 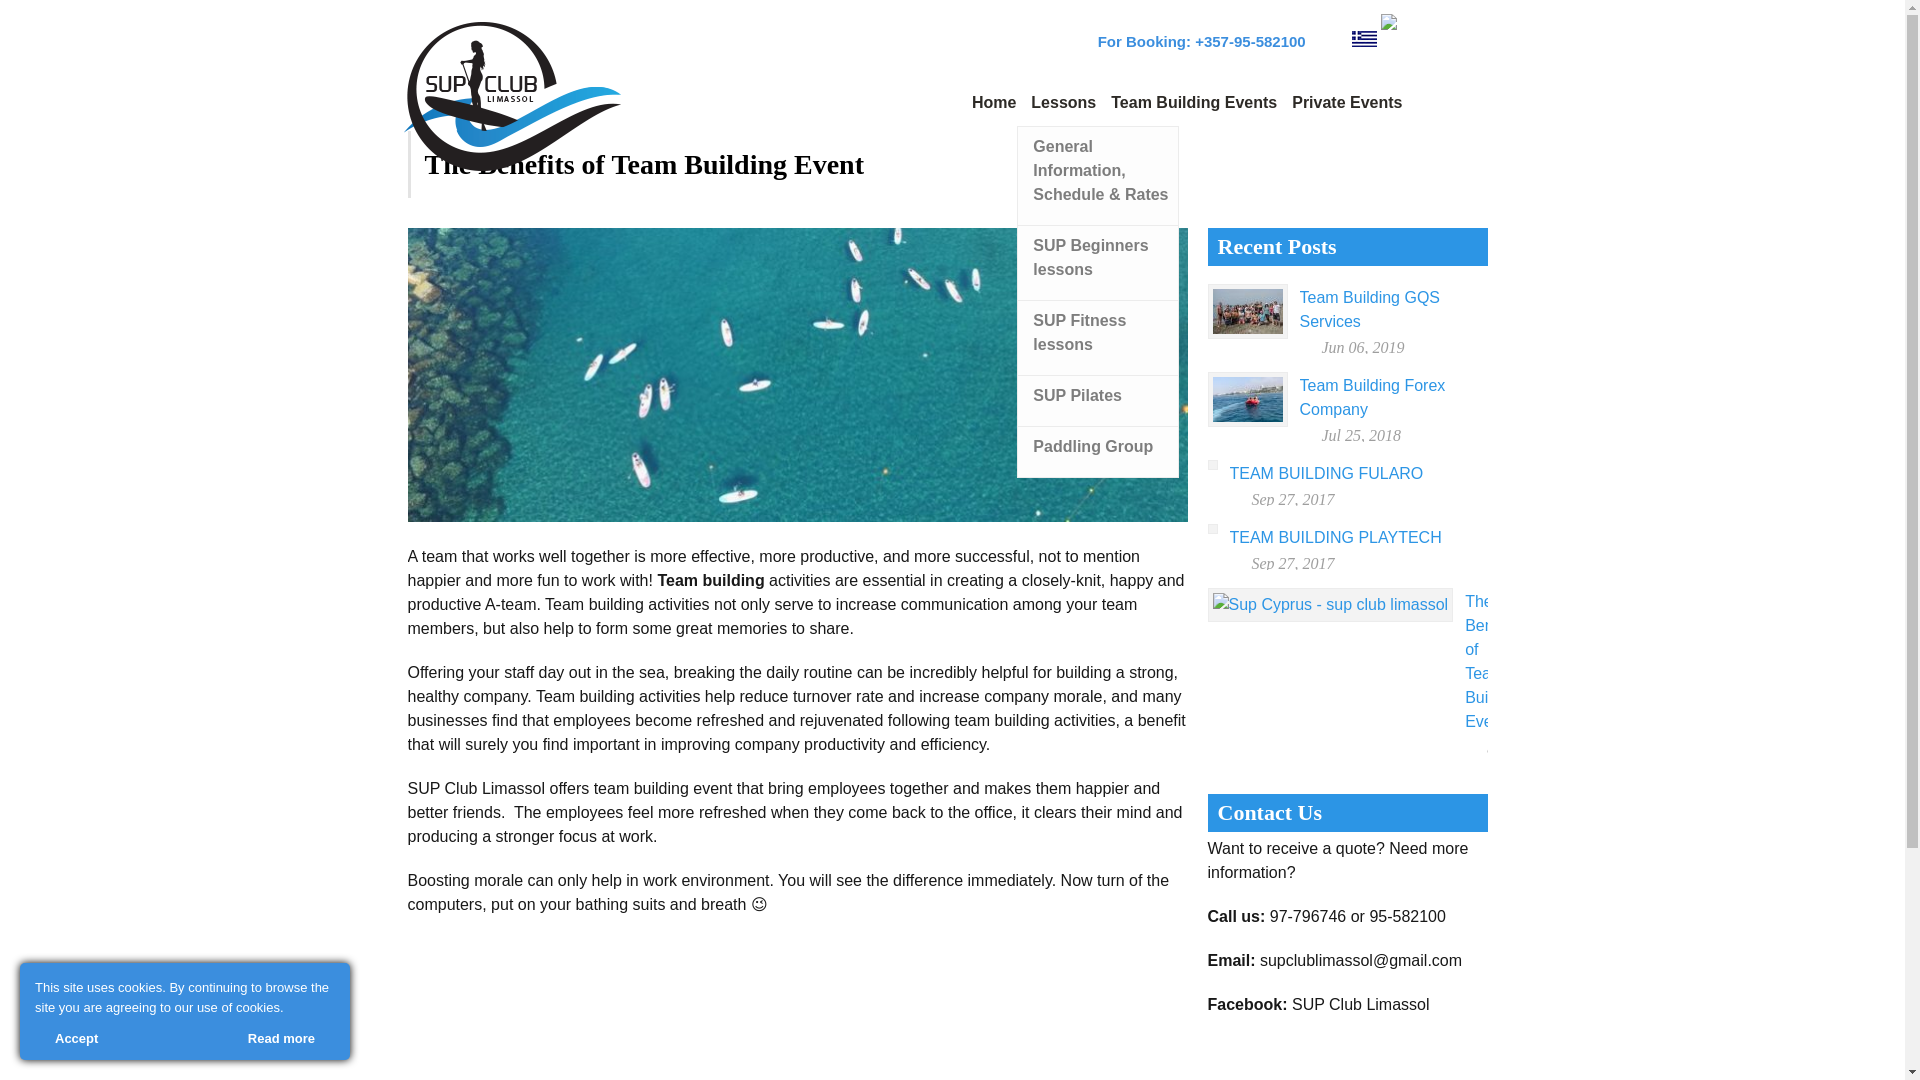 I want to click on The Benefits of Team Building Event, so click(x=1493, y=661).